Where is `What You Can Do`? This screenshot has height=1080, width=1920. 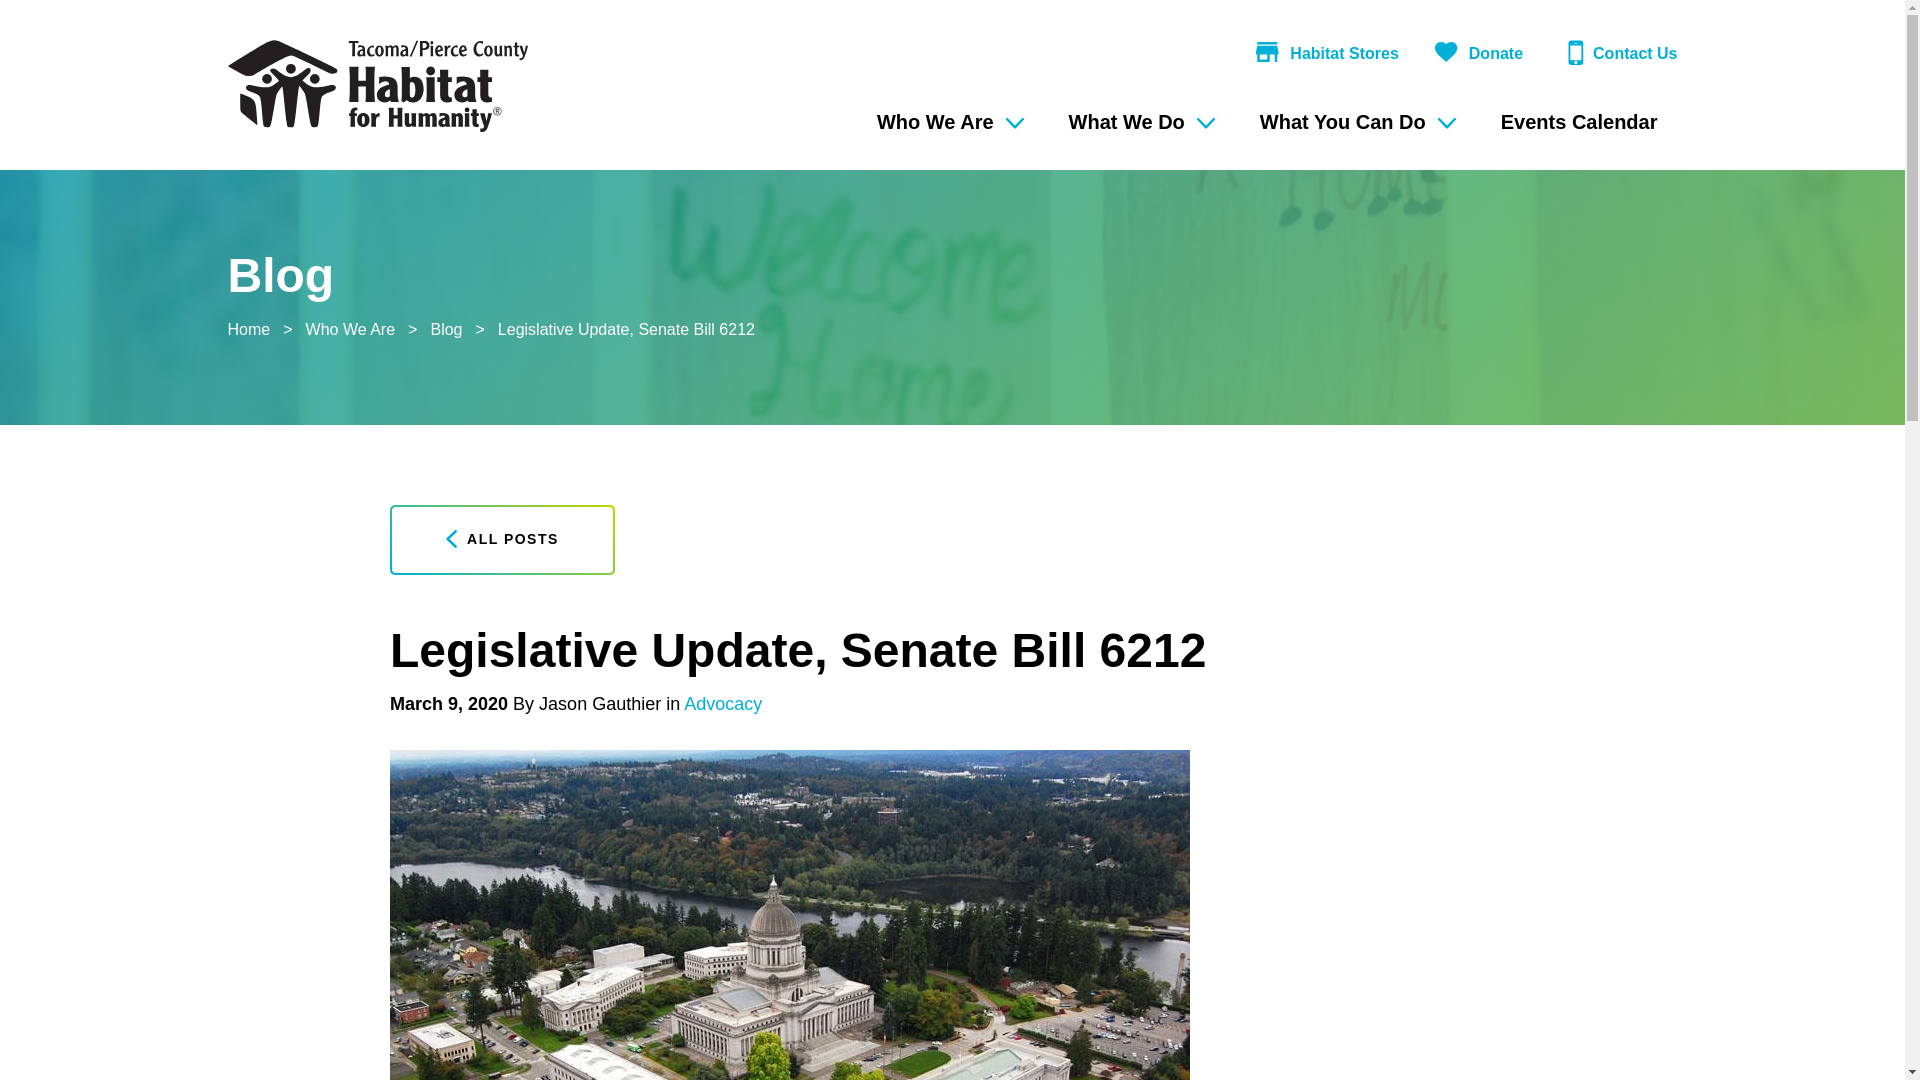
What You Can Do is located at coordinates (1355, 122).